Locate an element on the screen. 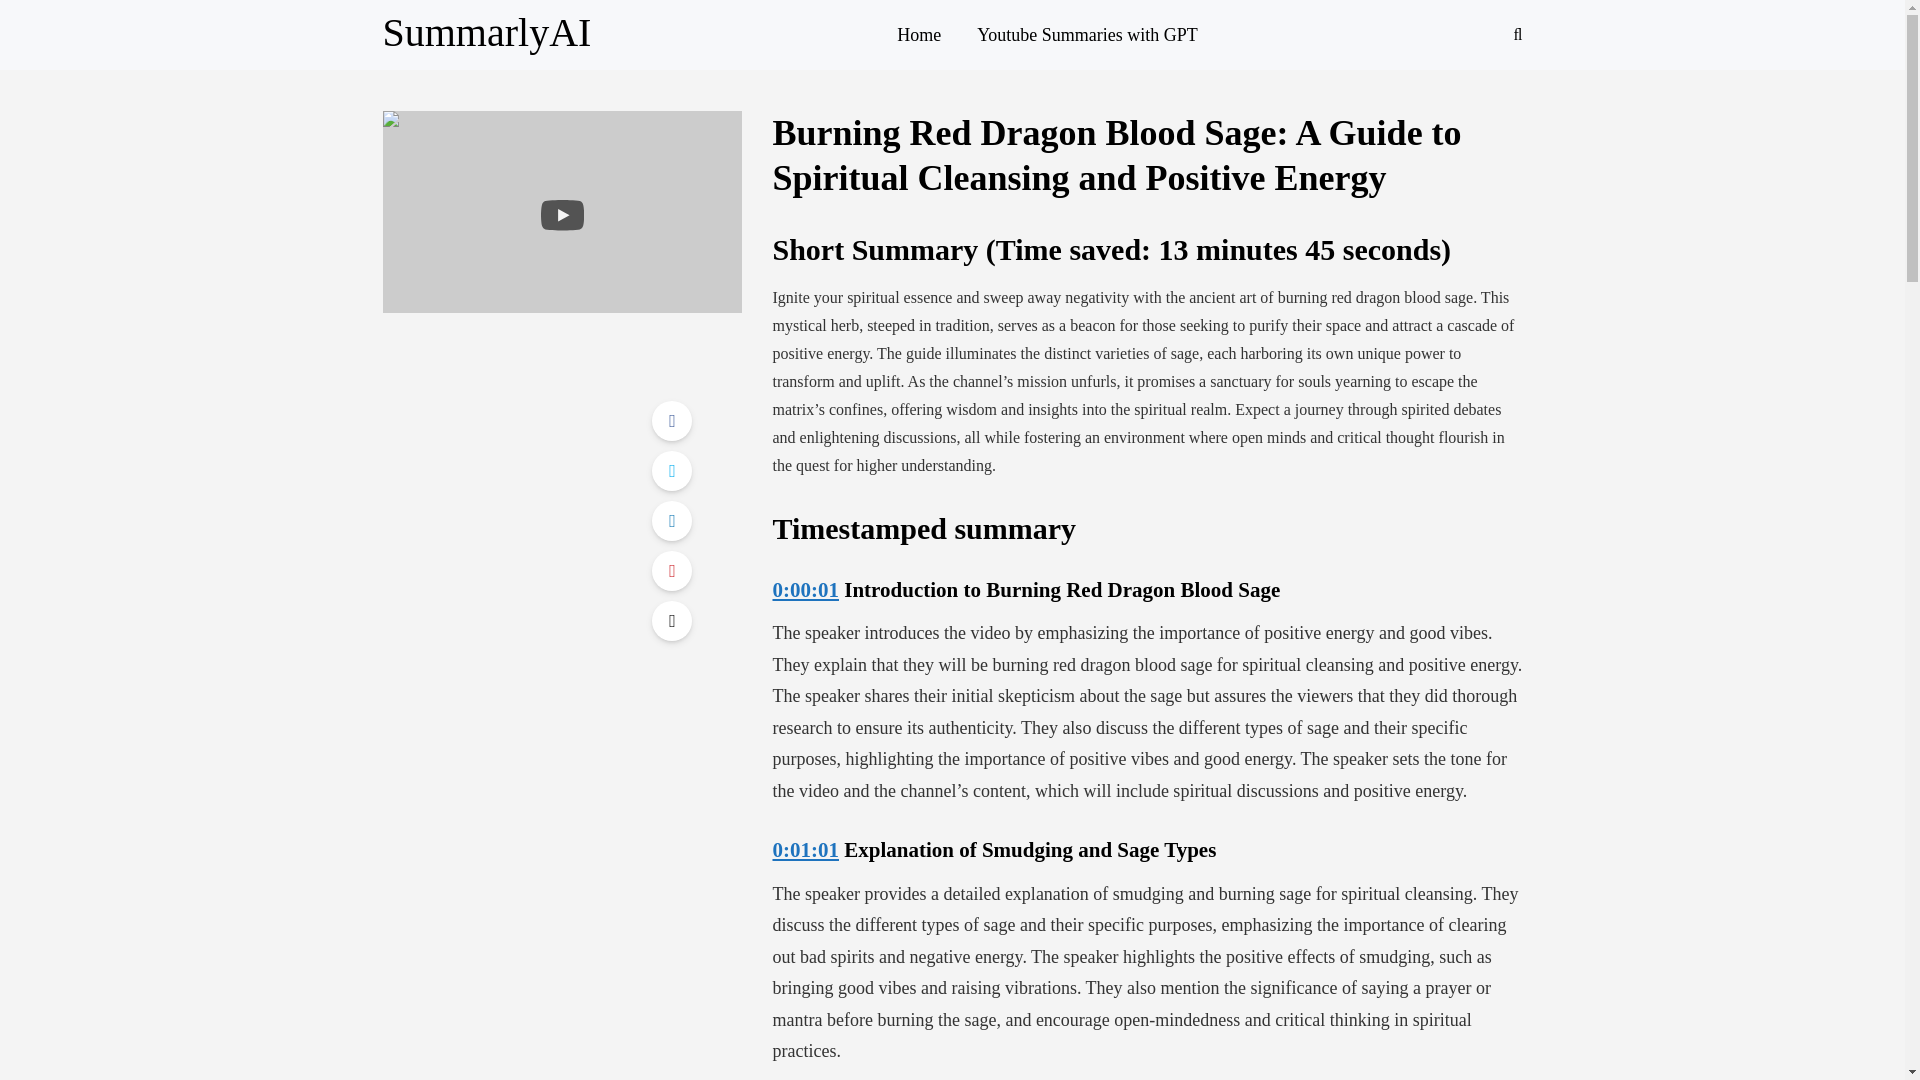 The height and width of the screenshot is (1080, 1920). Pin this is located at coordinates (672, 570).